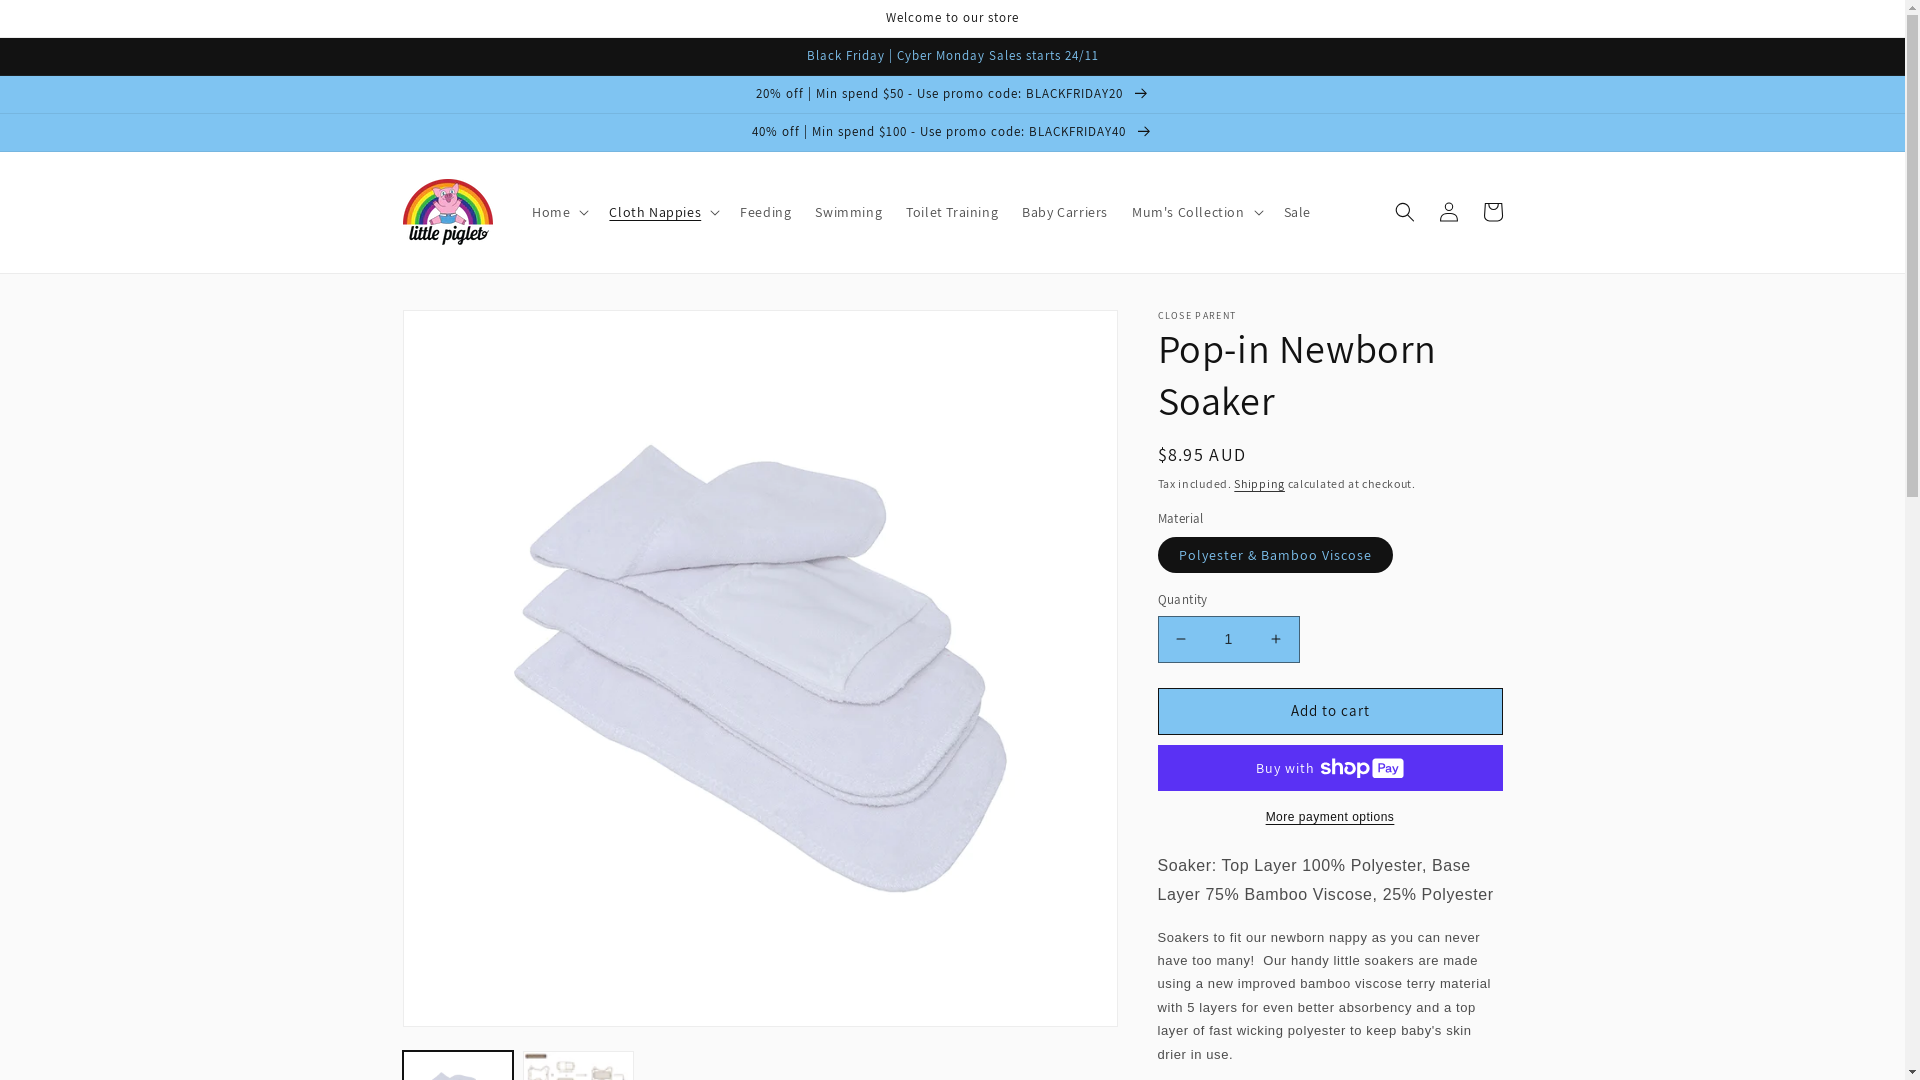  Describe the element at coordinates (766, 212) in the screenshot. I see `Feeding` at that location.